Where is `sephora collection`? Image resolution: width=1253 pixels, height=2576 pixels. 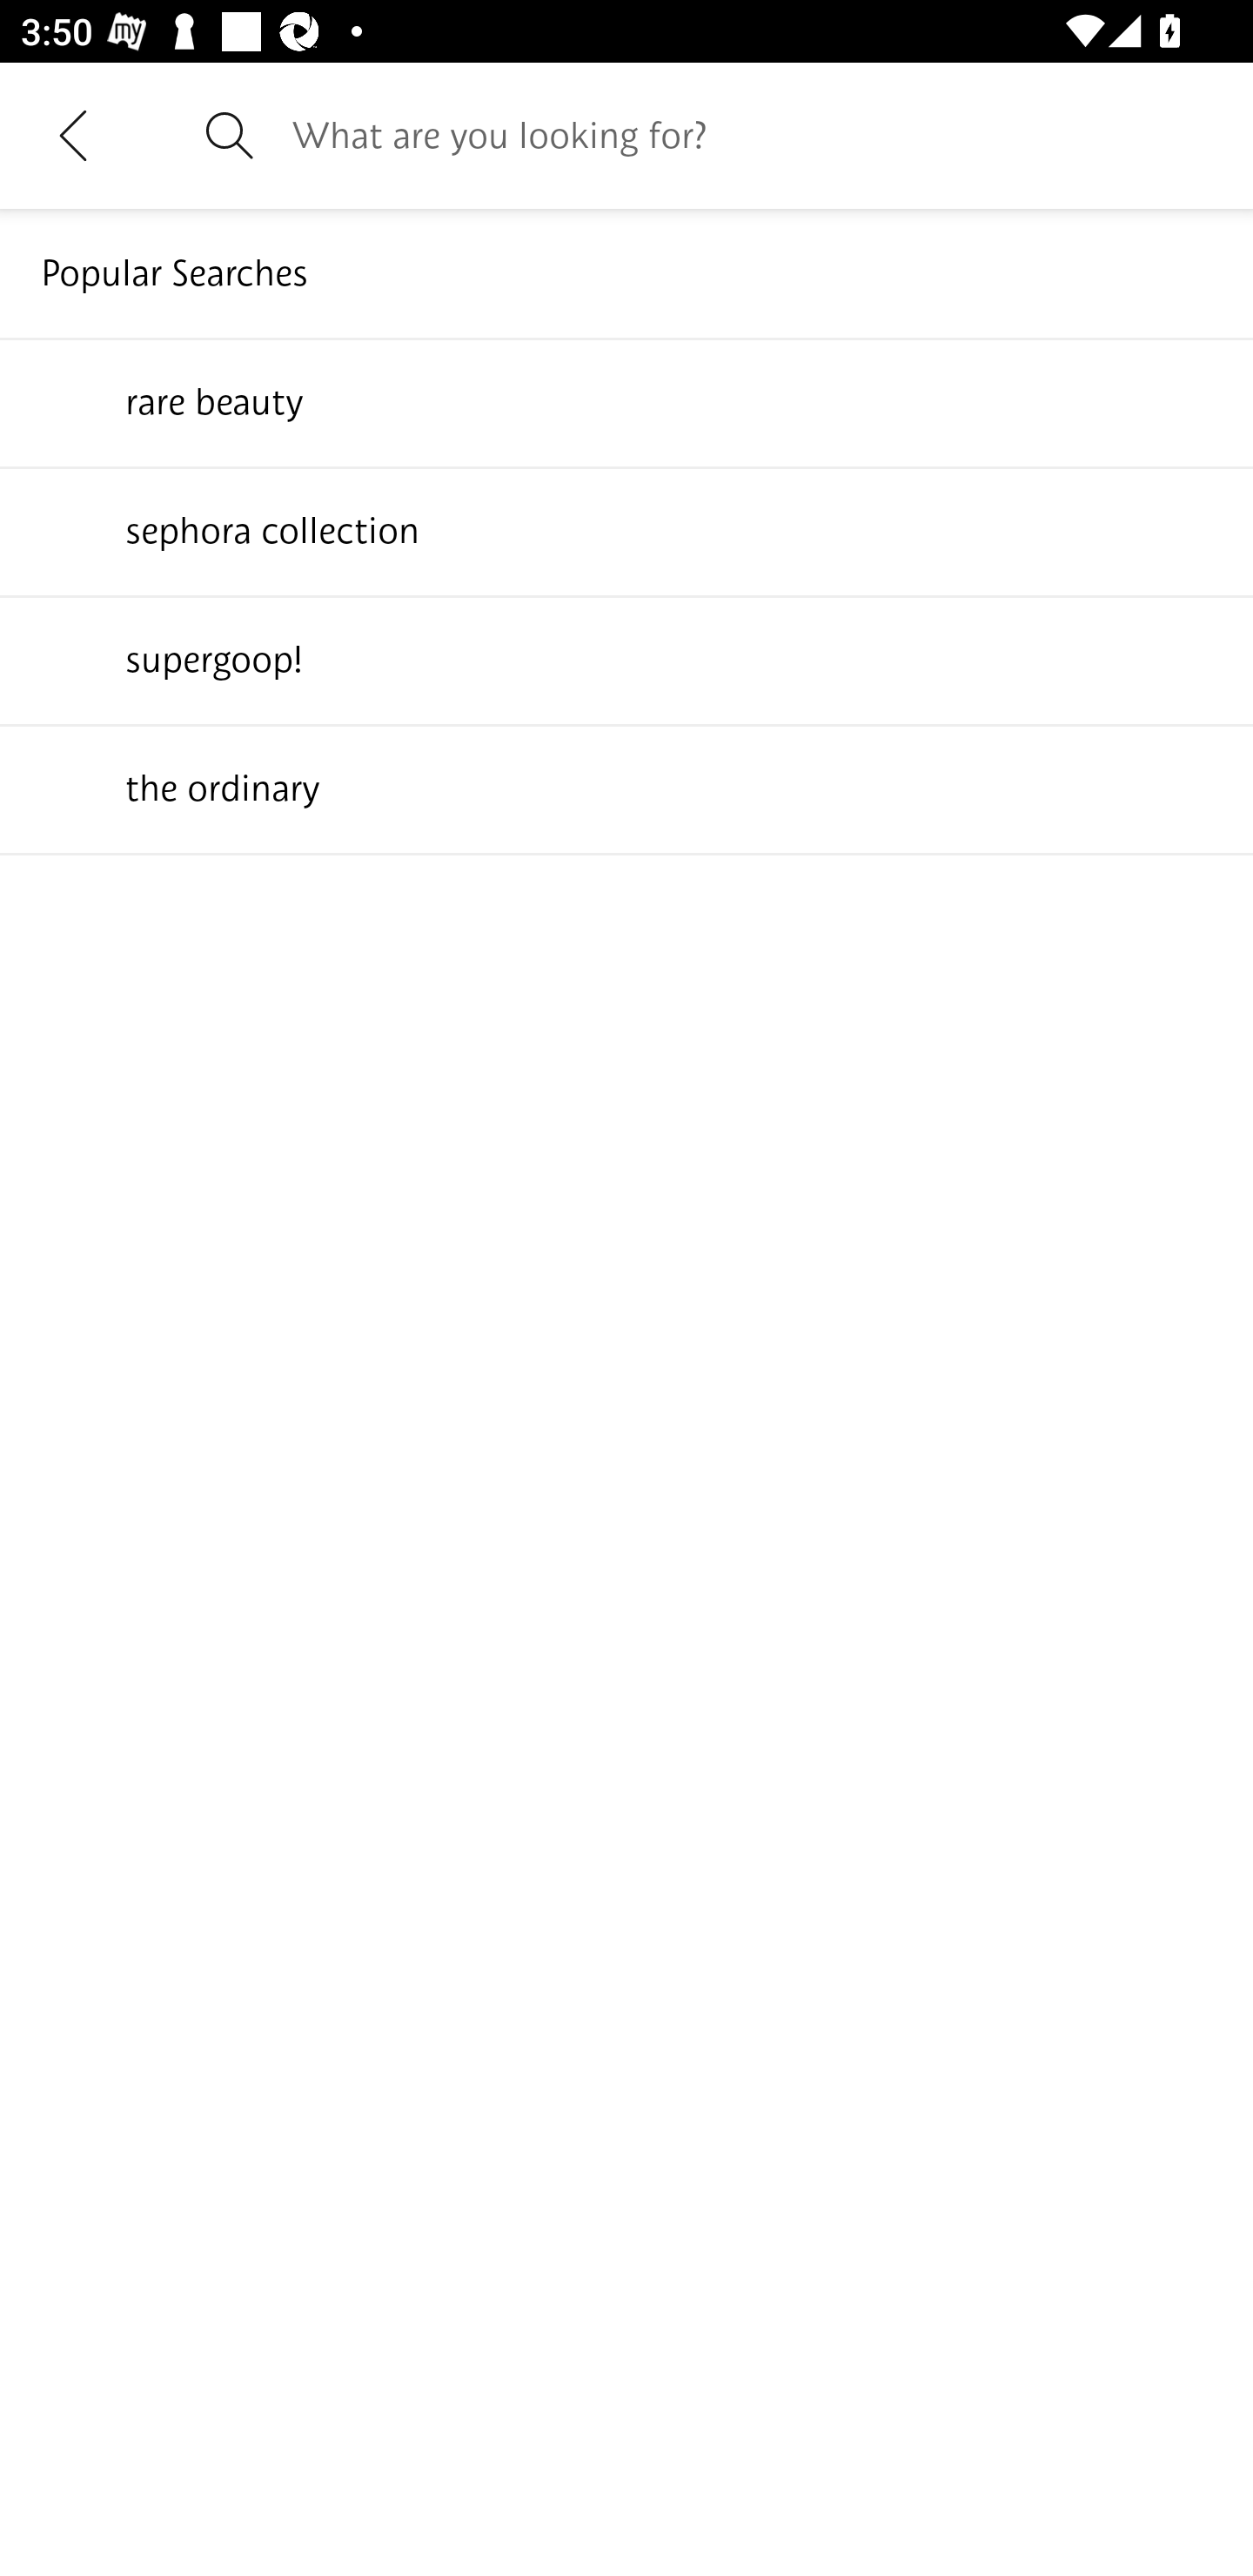
sephora collection is located at coordinates (626, 530).